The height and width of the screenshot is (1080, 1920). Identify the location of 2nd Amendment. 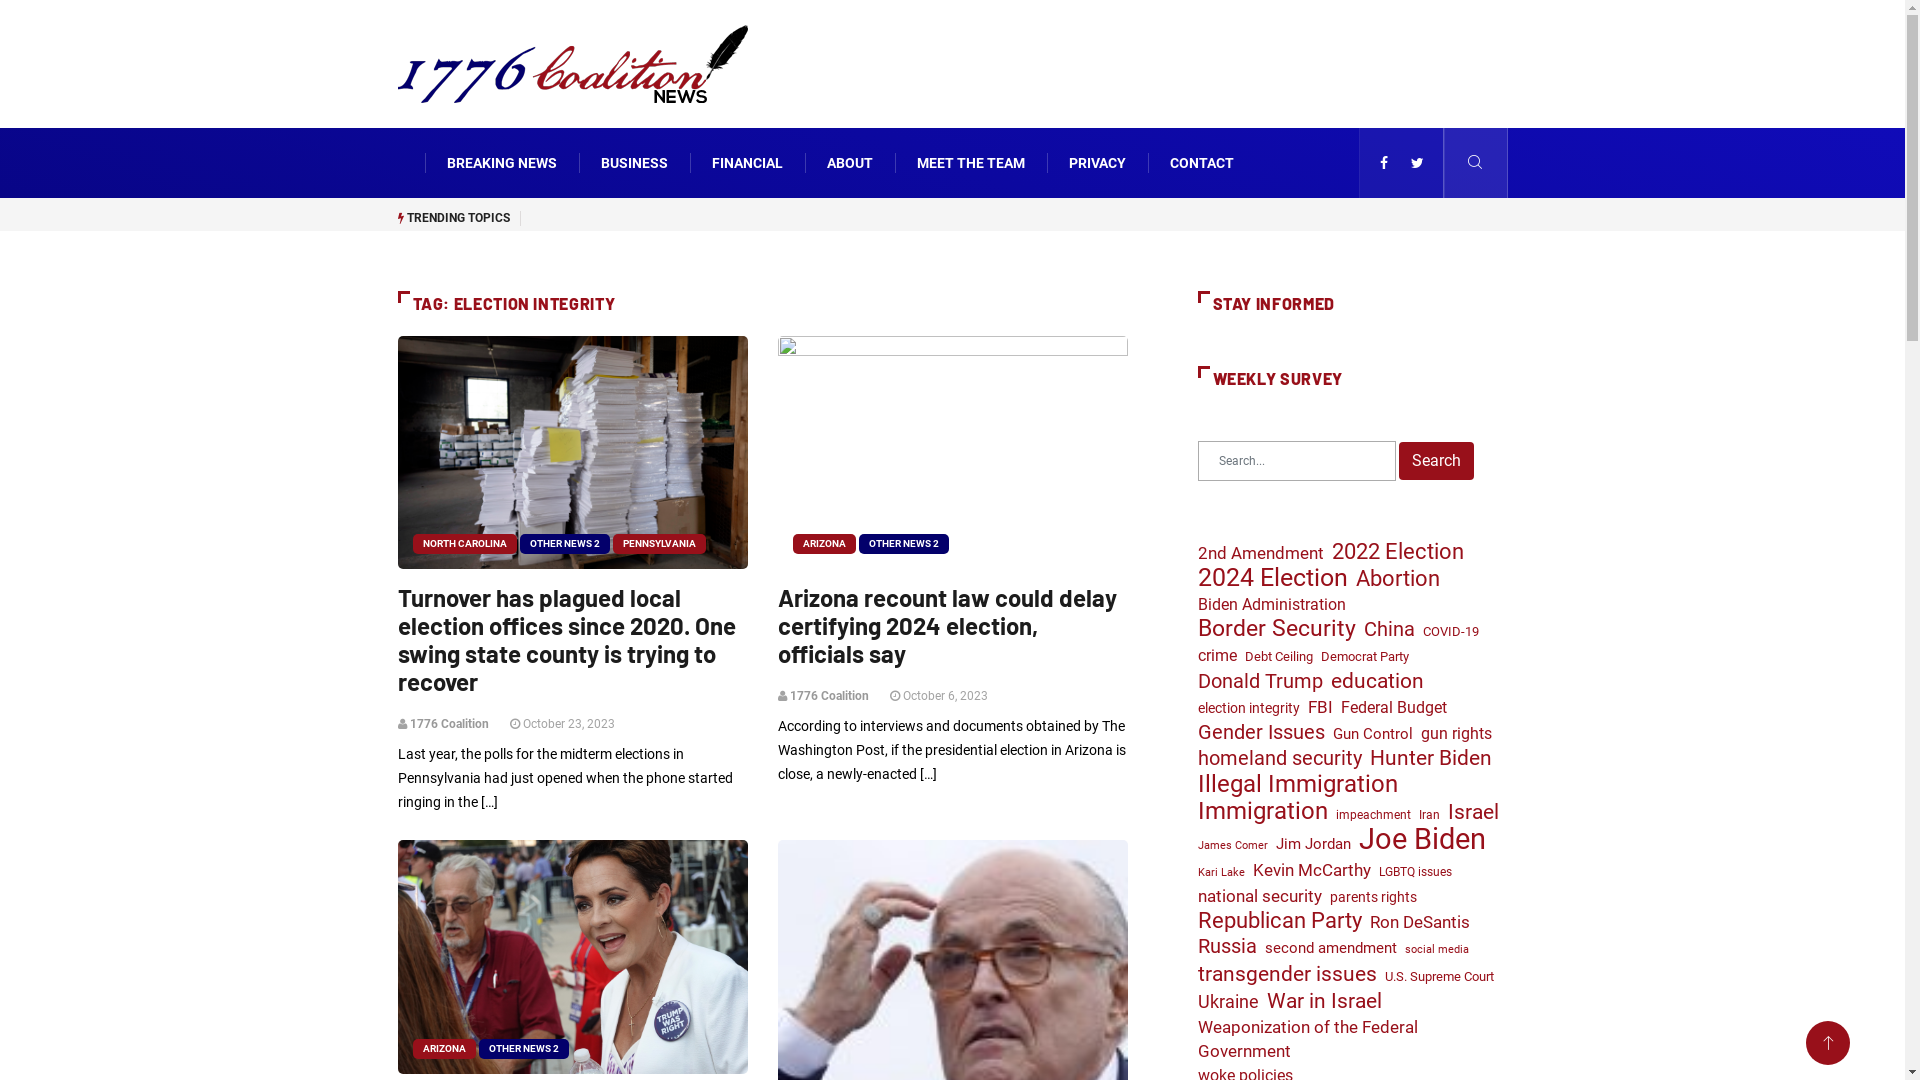
(1261, 553).